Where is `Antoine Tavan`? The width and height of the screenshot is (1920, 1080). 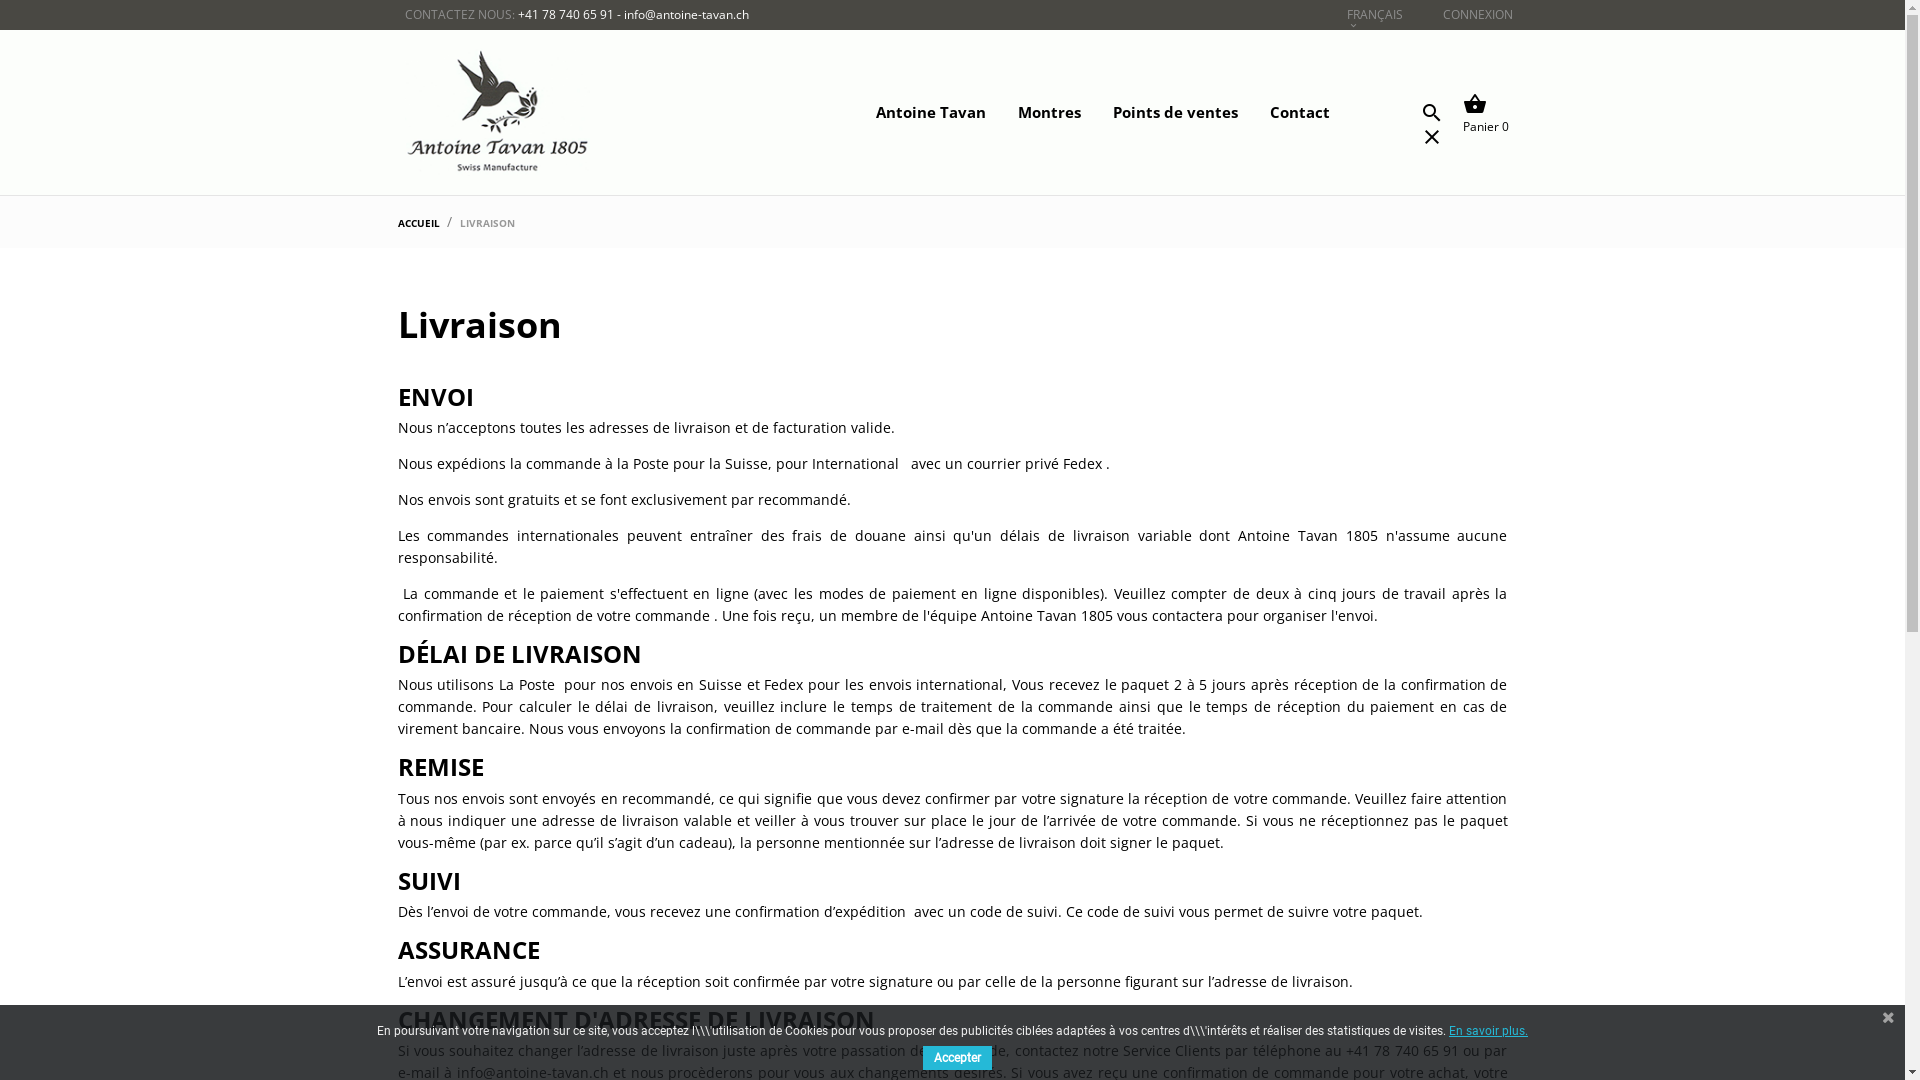 Antoine Tavan is located at coordinates (916, 112).